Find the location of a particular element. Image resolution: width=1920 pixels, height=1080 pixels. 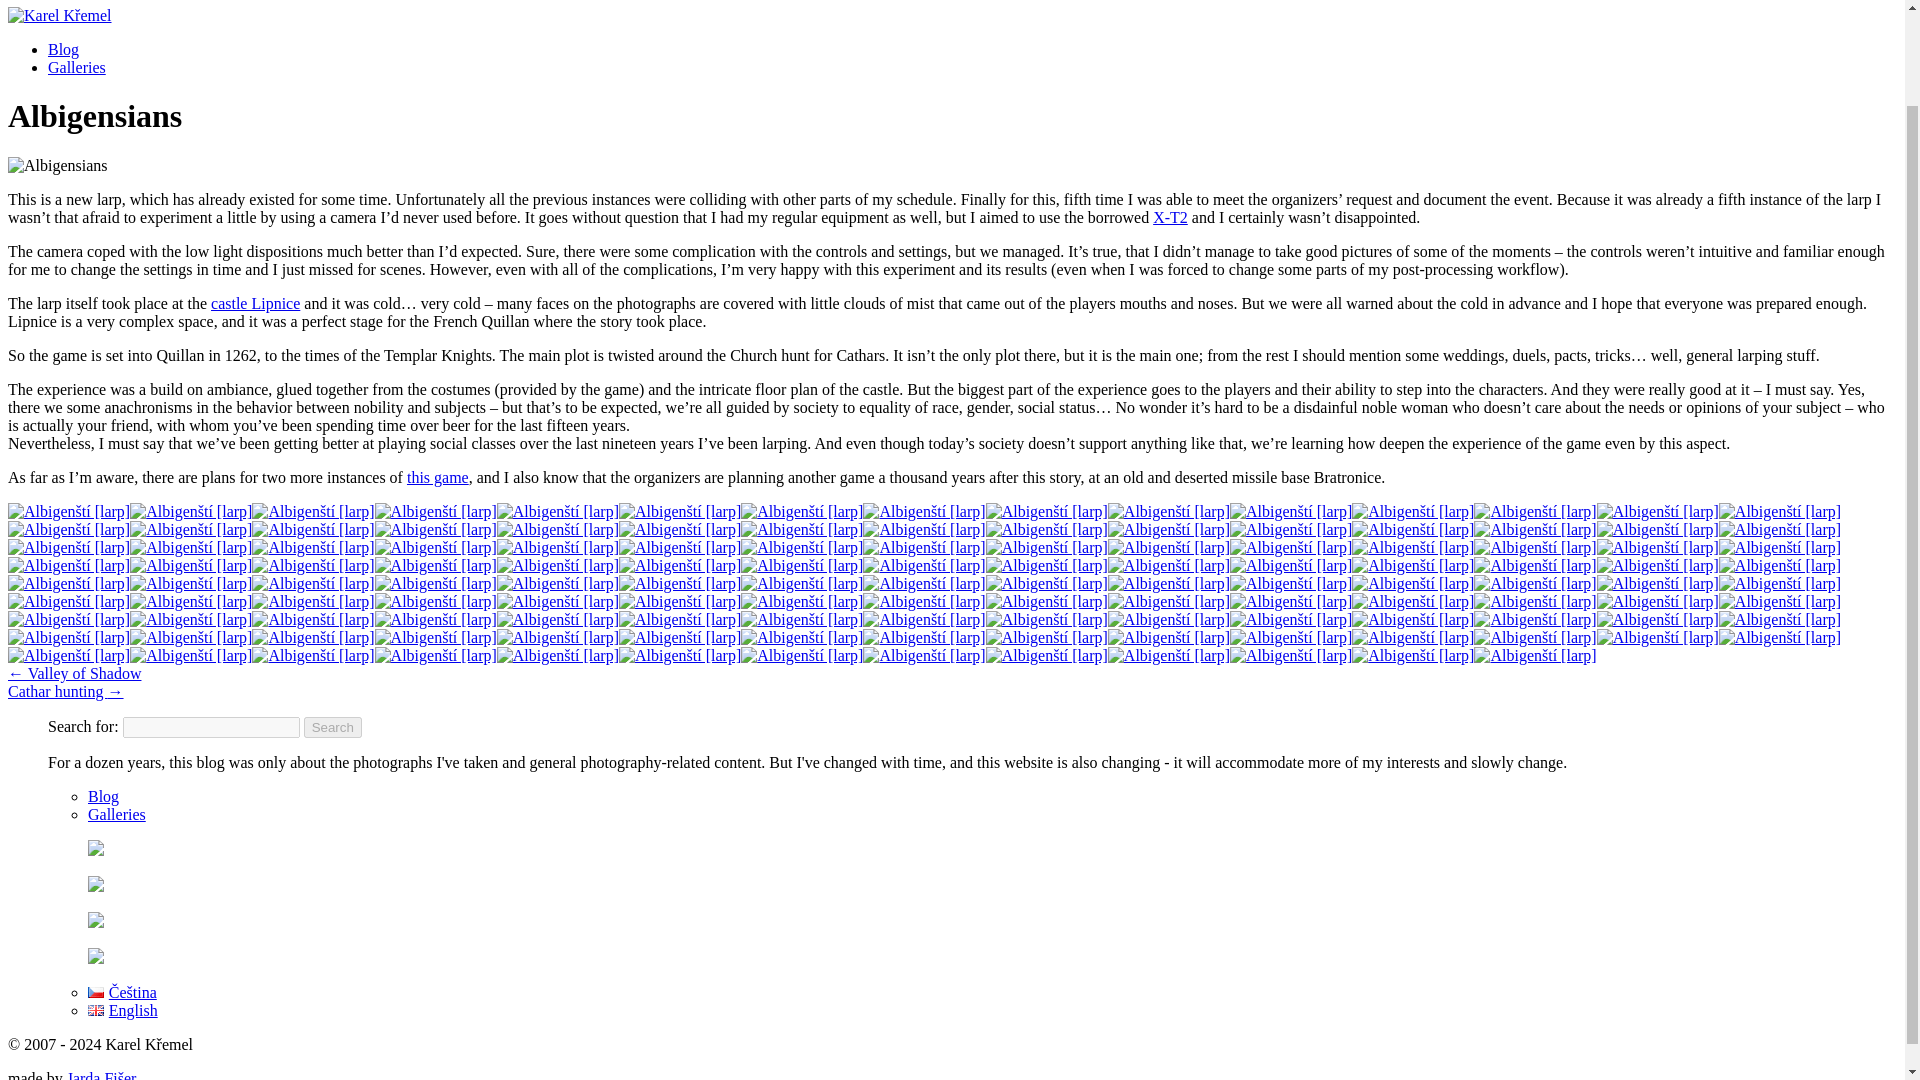

X-T2 is located at coordinates (1170, 217).